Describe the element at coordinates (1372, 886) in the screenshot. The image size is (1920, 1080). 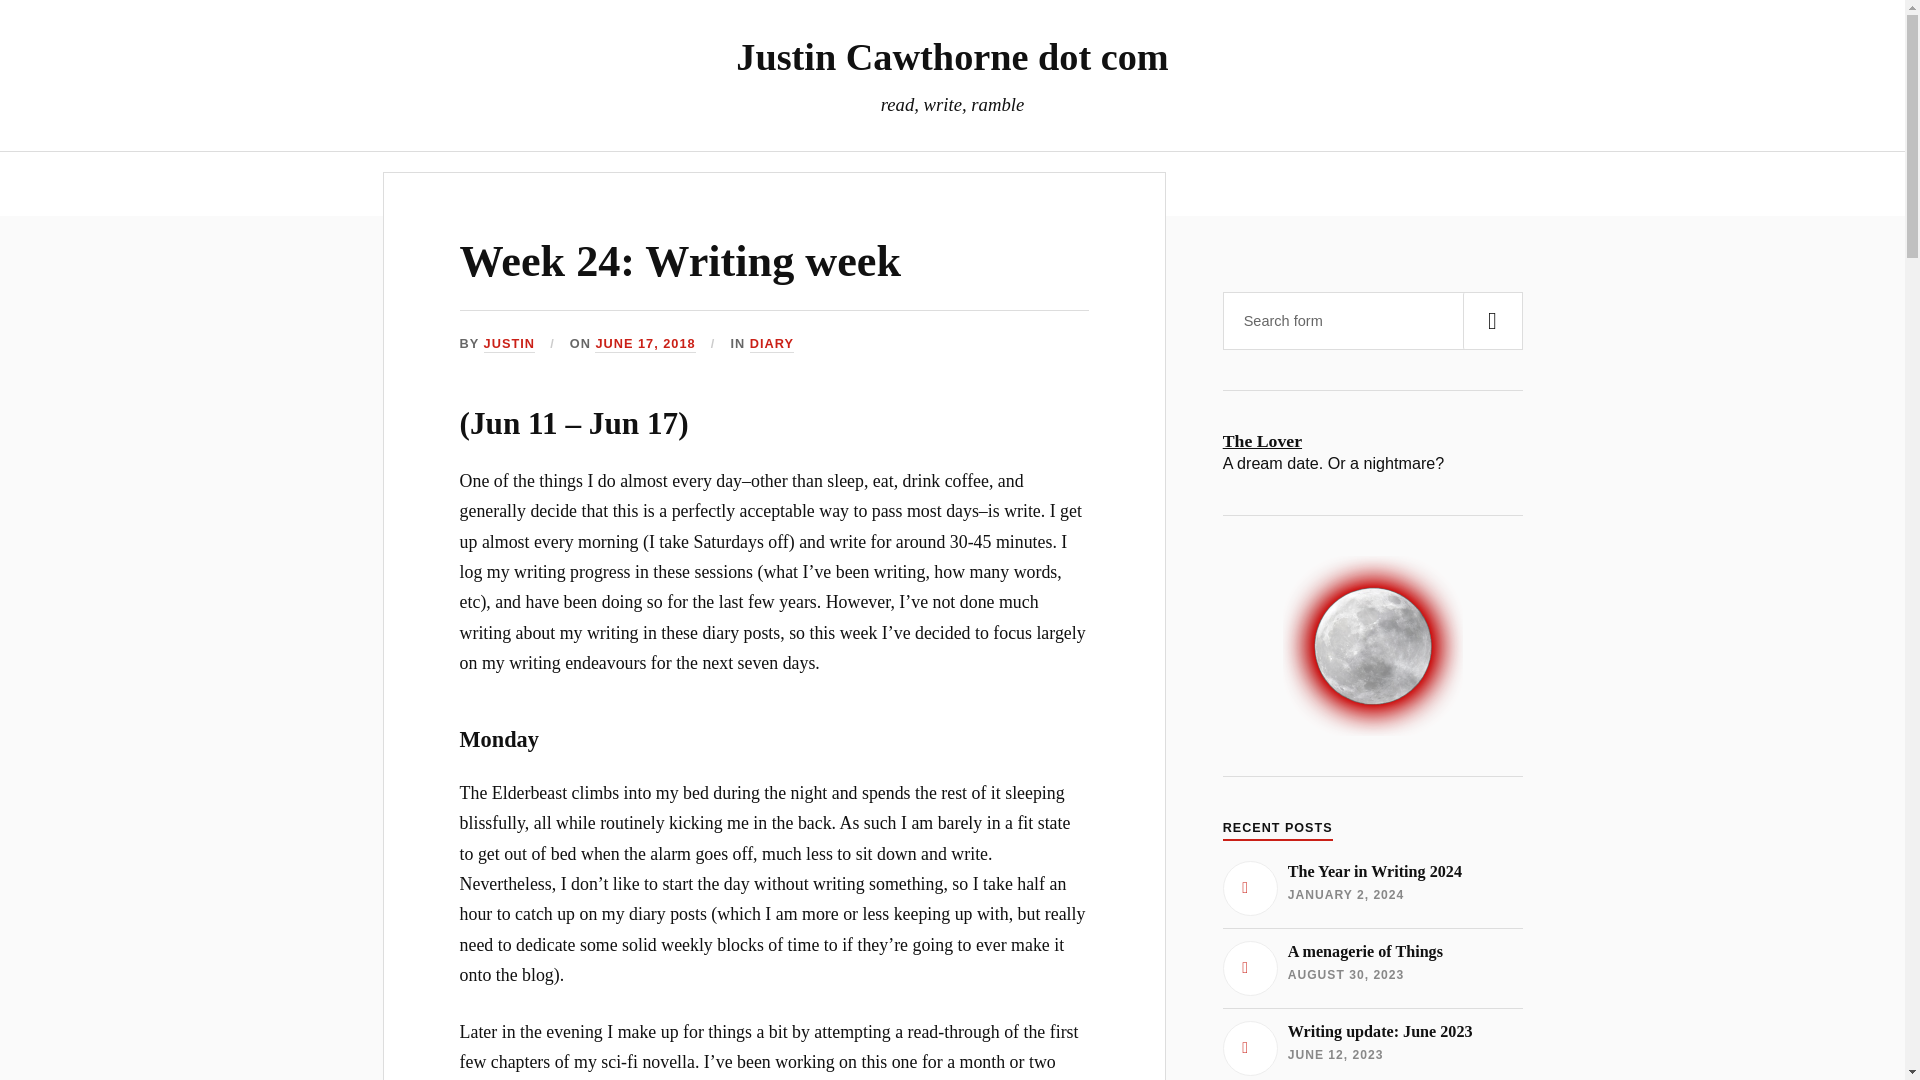
I see `JUSTIN` at that location.